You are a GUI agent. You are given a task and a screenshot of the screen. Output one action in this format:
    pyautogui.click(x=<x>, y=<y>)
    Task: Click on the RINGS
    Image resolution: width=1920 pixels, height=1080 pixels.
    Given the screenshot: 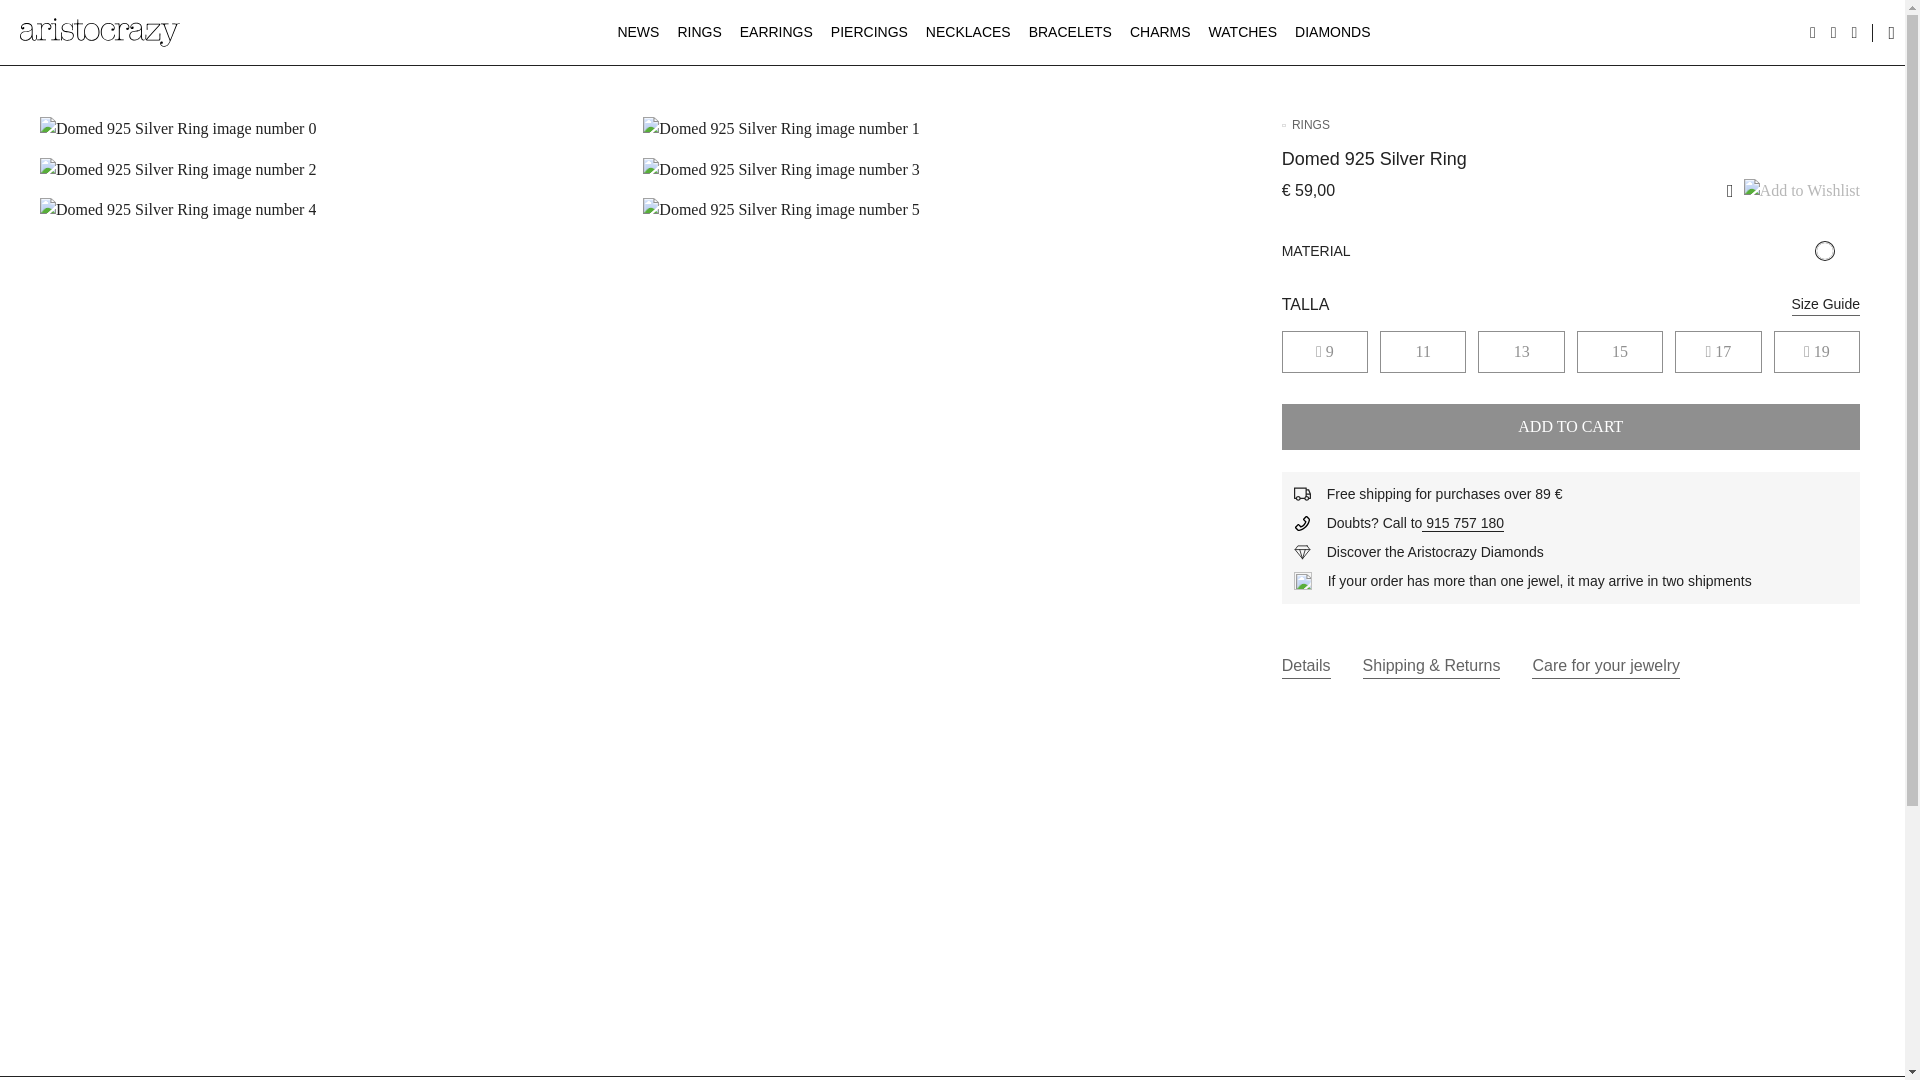 What is the action you would take?
    pyautogui.click(x=700, y=32)
    